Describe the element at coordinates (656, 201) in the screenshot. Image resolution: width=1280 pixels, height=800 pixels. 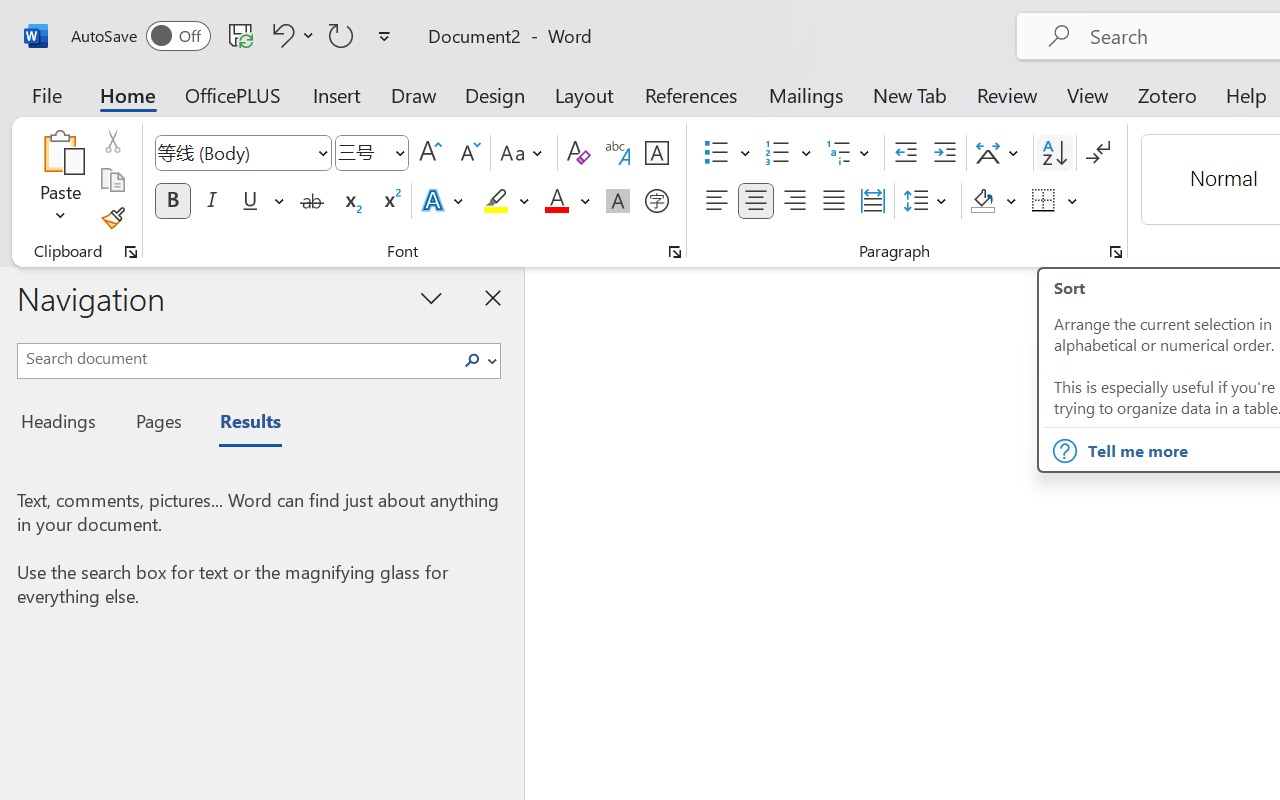
I see `Enclose Characters...` at that location.